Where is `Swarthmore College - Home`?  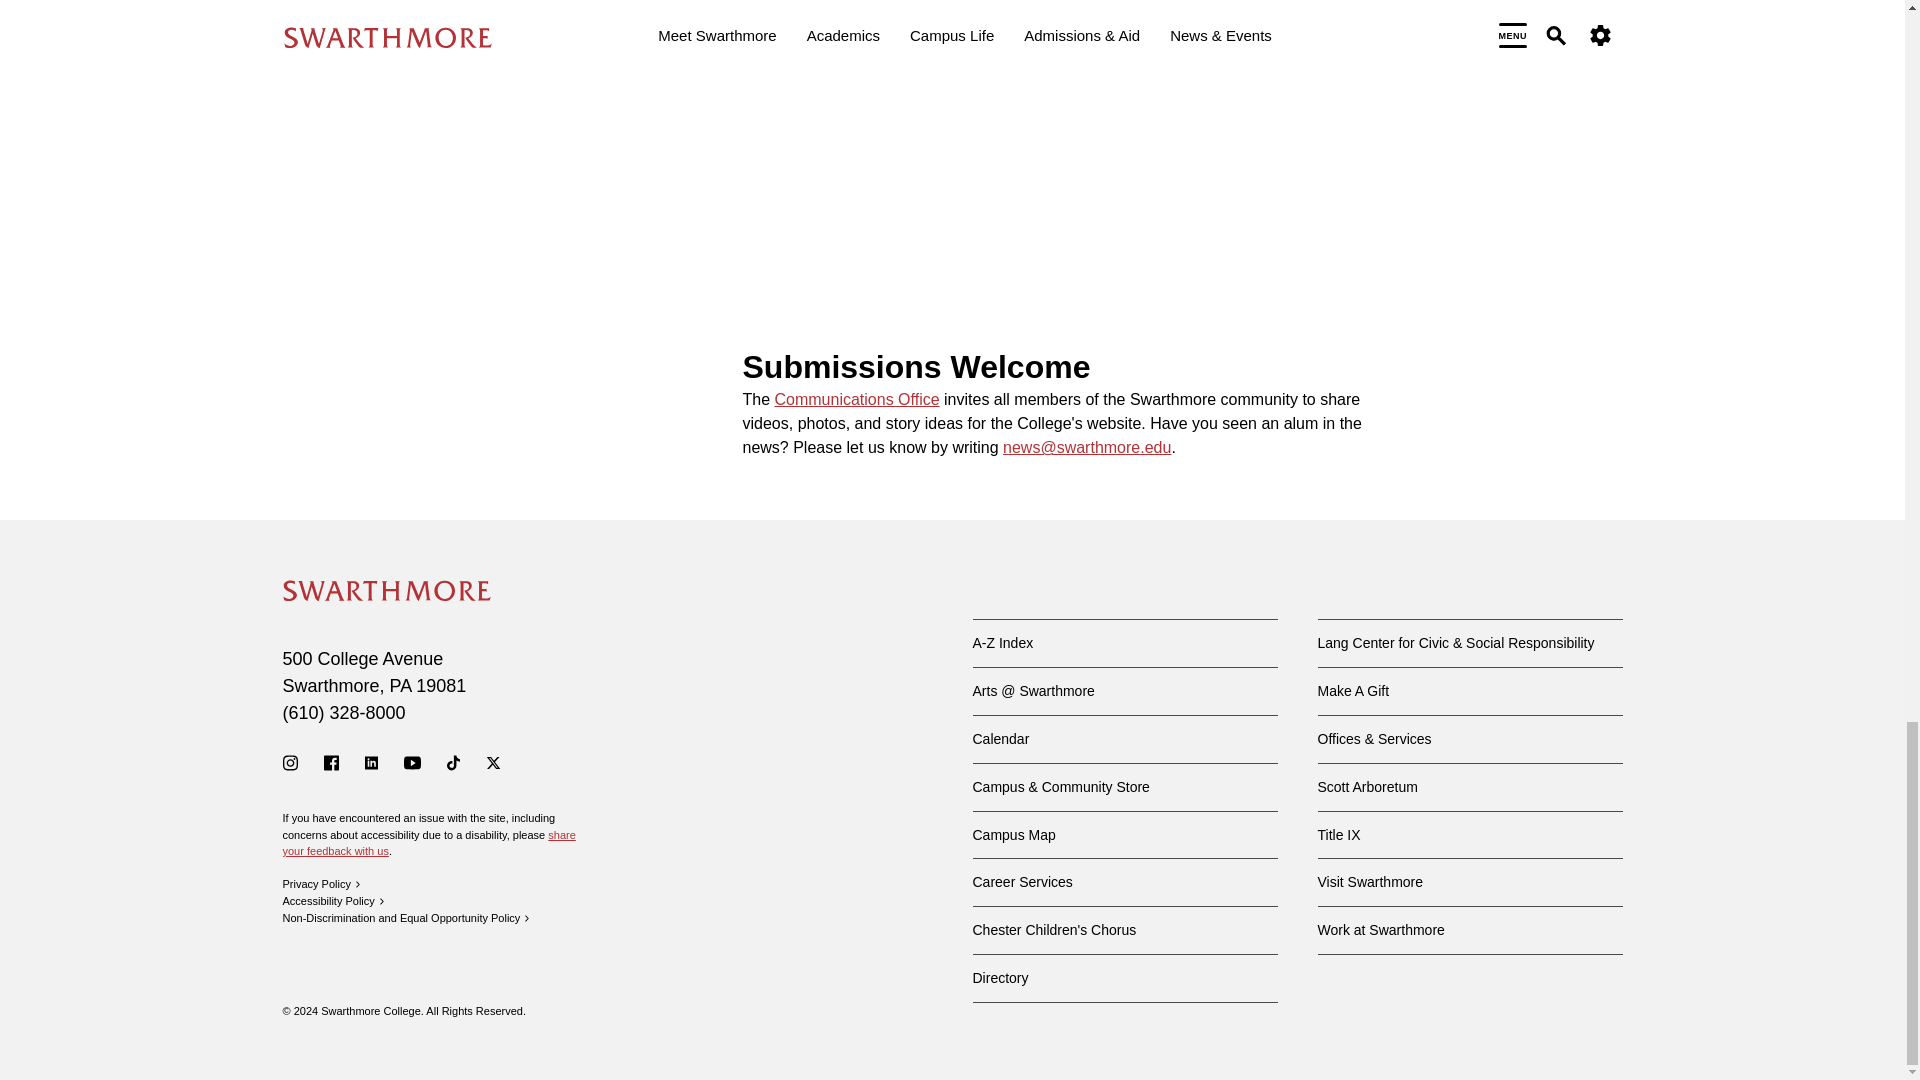 Swarthmore College - Home is located at coordinates (386, 590).